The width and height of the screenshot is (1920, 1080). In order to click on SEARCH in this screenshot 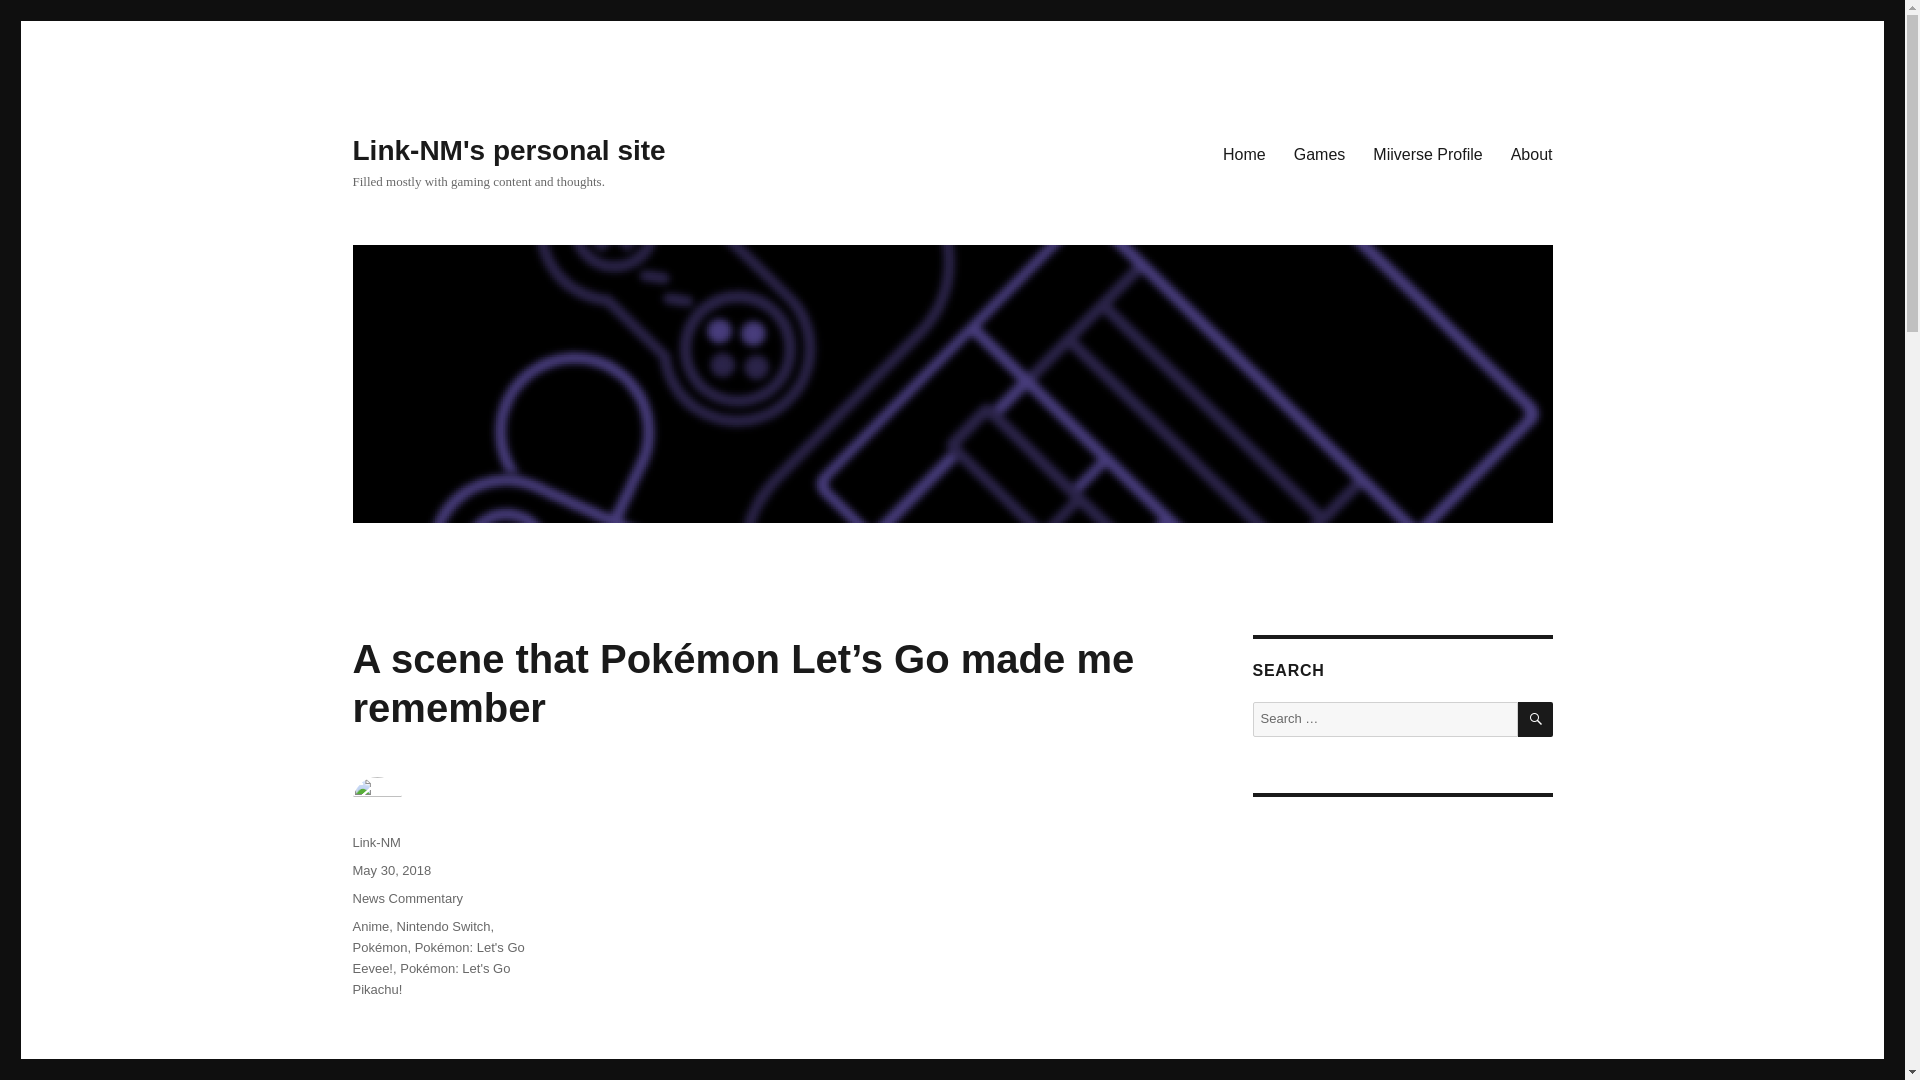, I will do `click(1536, 719)`.